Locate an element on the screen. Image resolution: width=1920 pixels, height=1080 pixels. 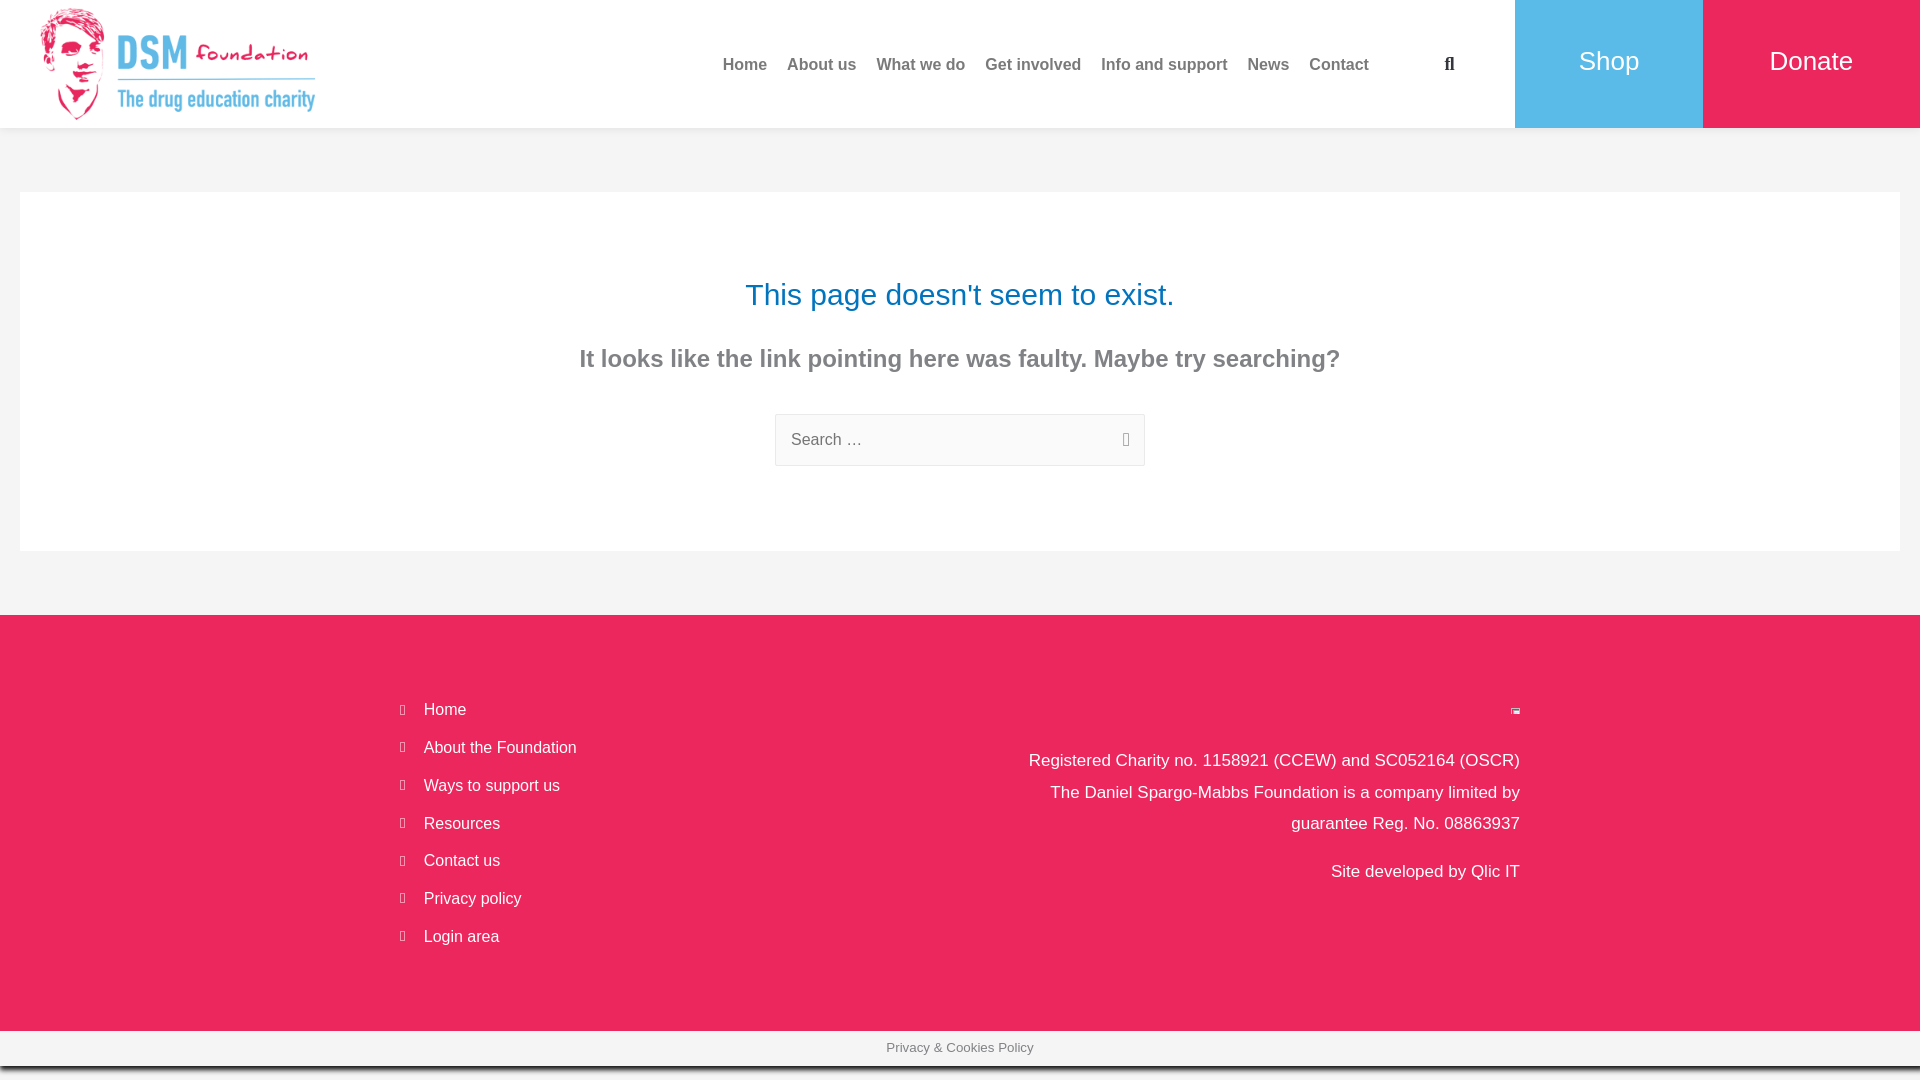
Info and support is located at coordinates (1163, 64).